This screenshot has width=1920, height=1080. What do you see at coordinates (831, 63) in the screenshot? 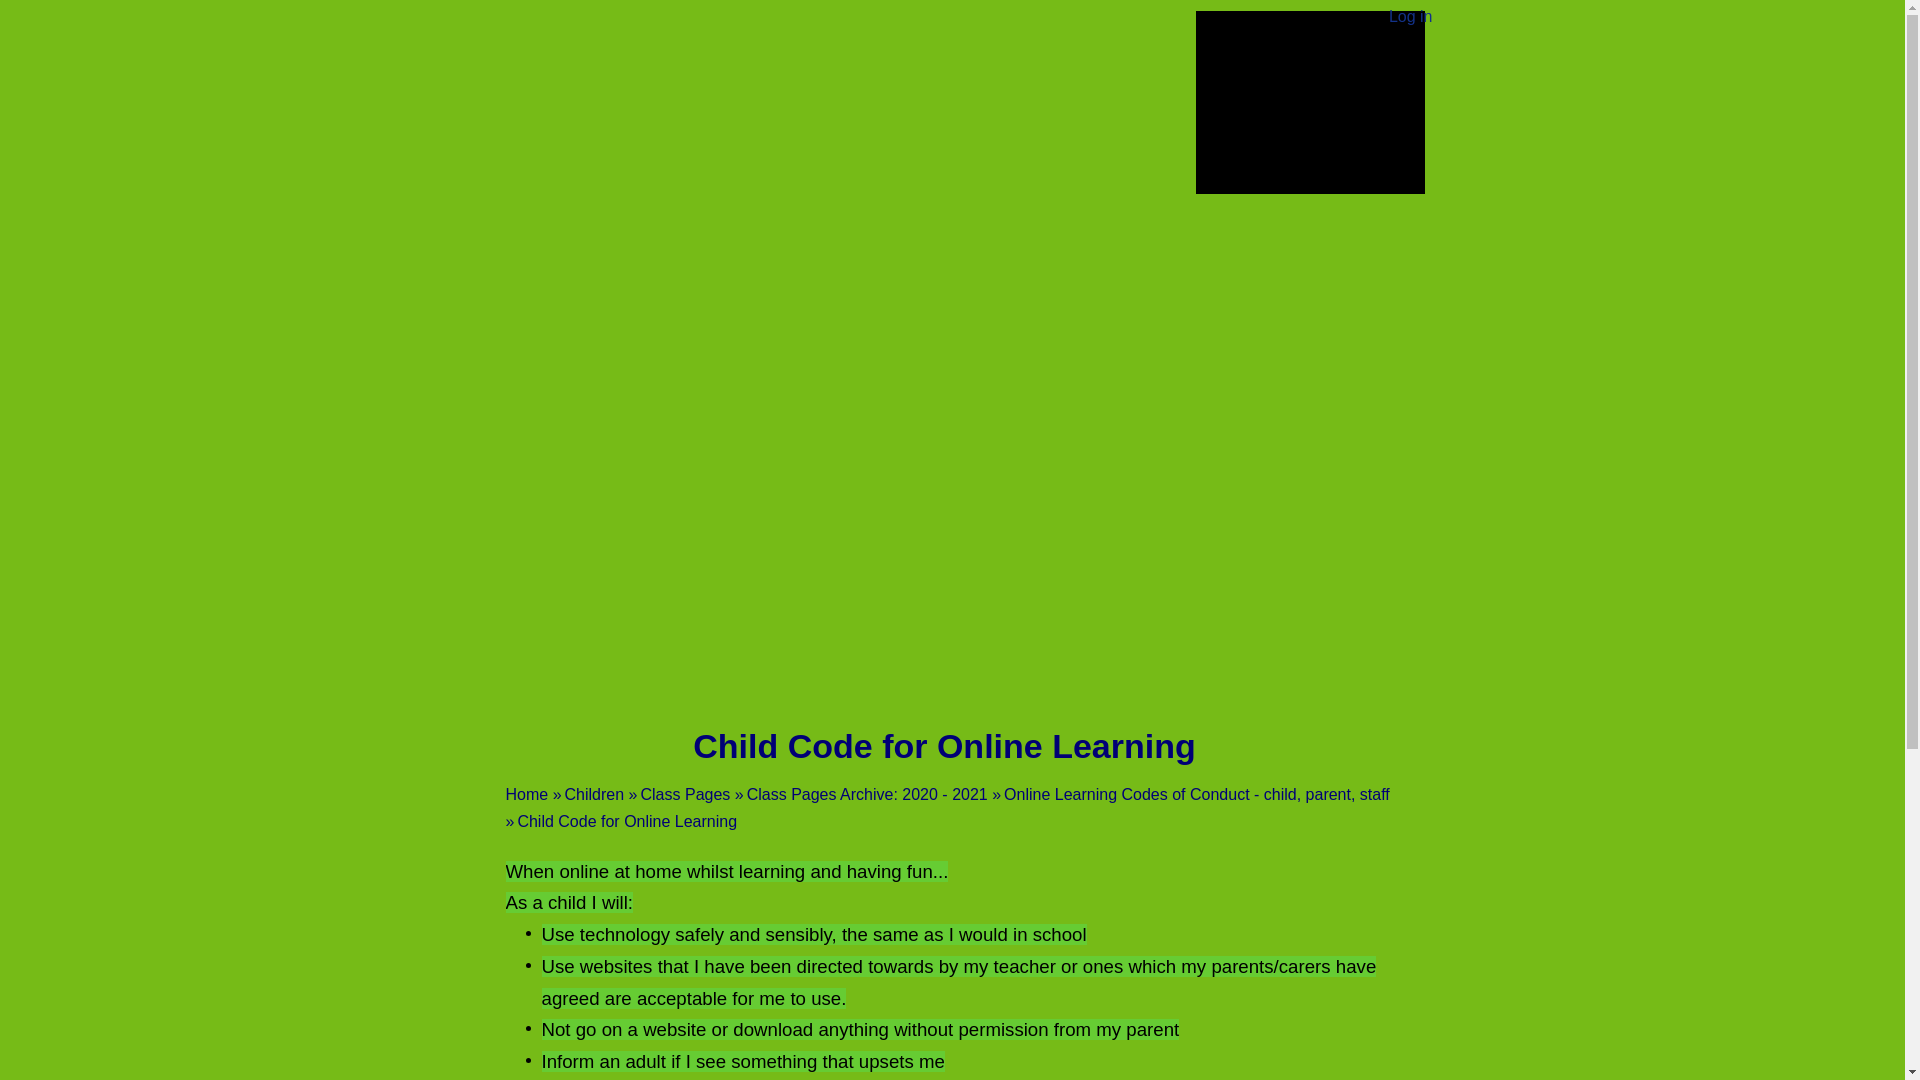
I see `Home Page` at bounding box center [831, 63].